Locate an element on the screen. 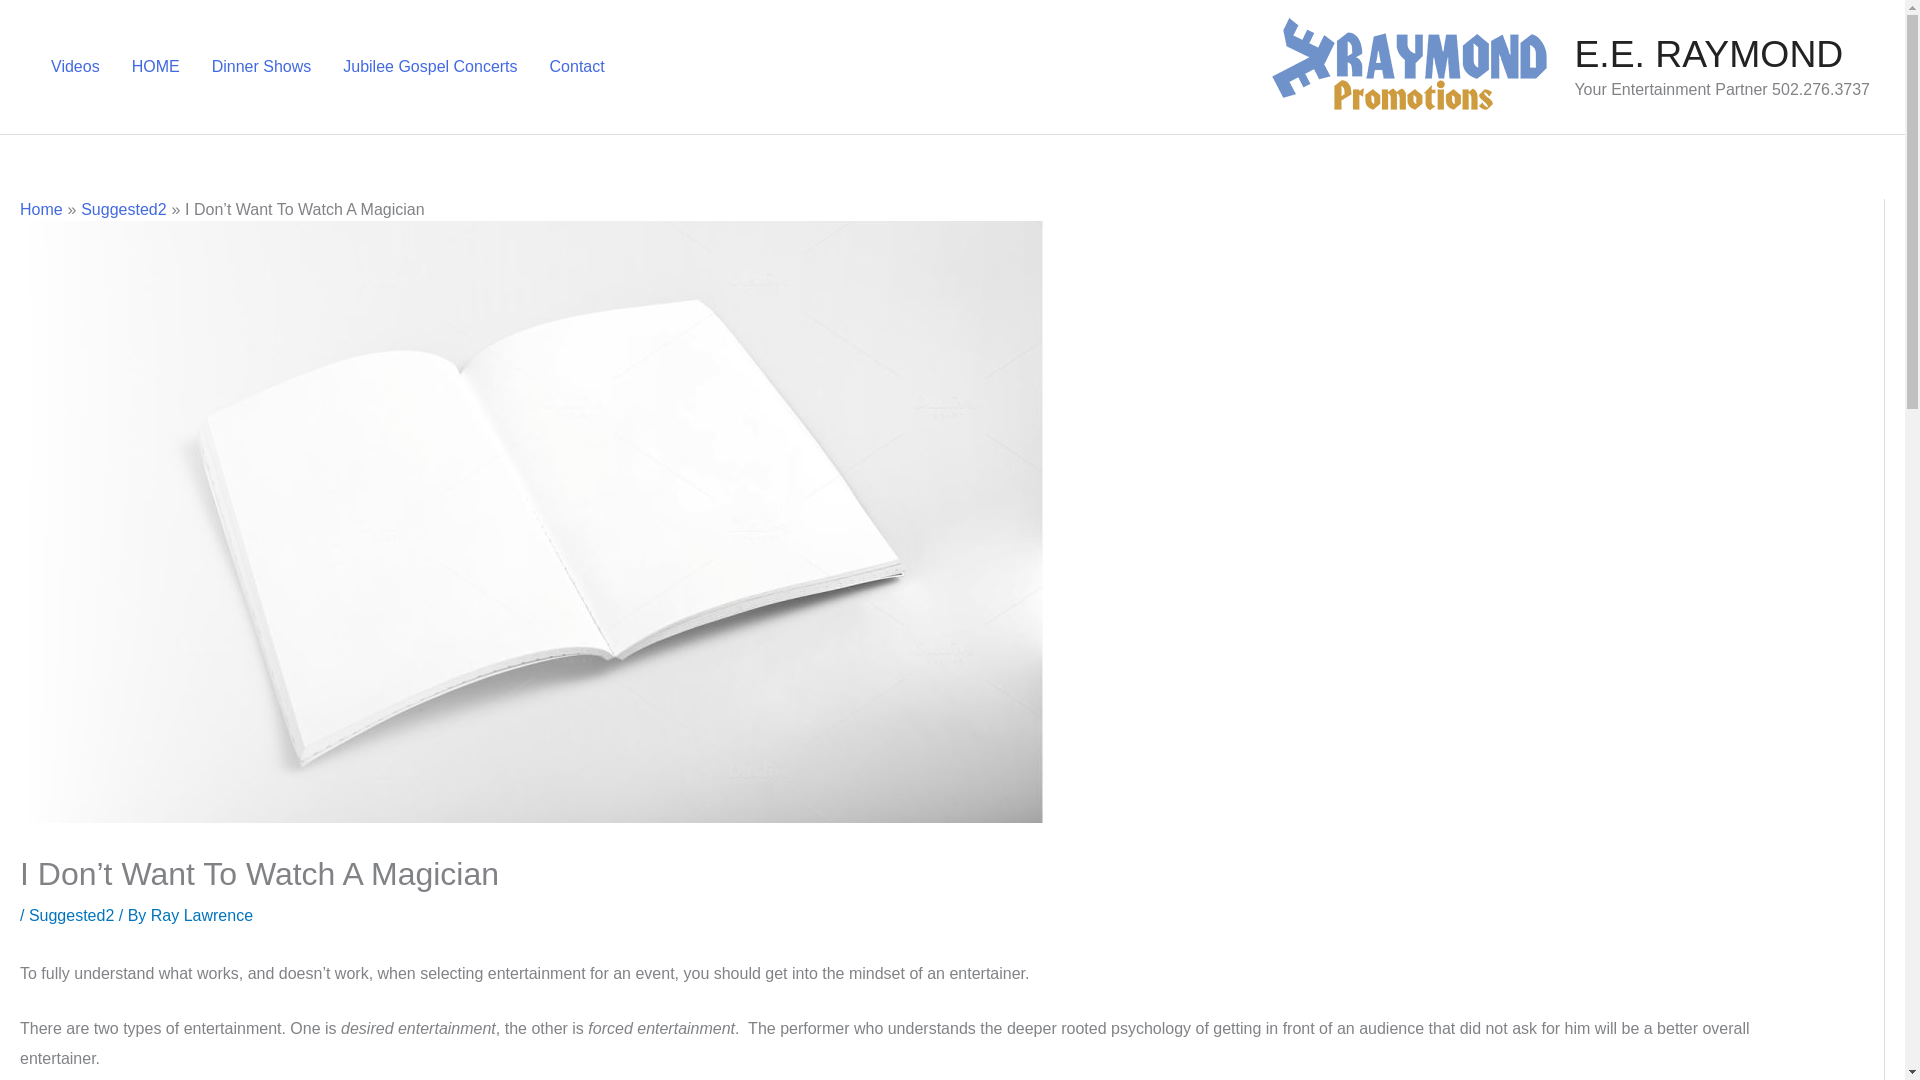 The height and width of the screenshot is (1080, 1920). Contact is located at coordinates (576, 66).